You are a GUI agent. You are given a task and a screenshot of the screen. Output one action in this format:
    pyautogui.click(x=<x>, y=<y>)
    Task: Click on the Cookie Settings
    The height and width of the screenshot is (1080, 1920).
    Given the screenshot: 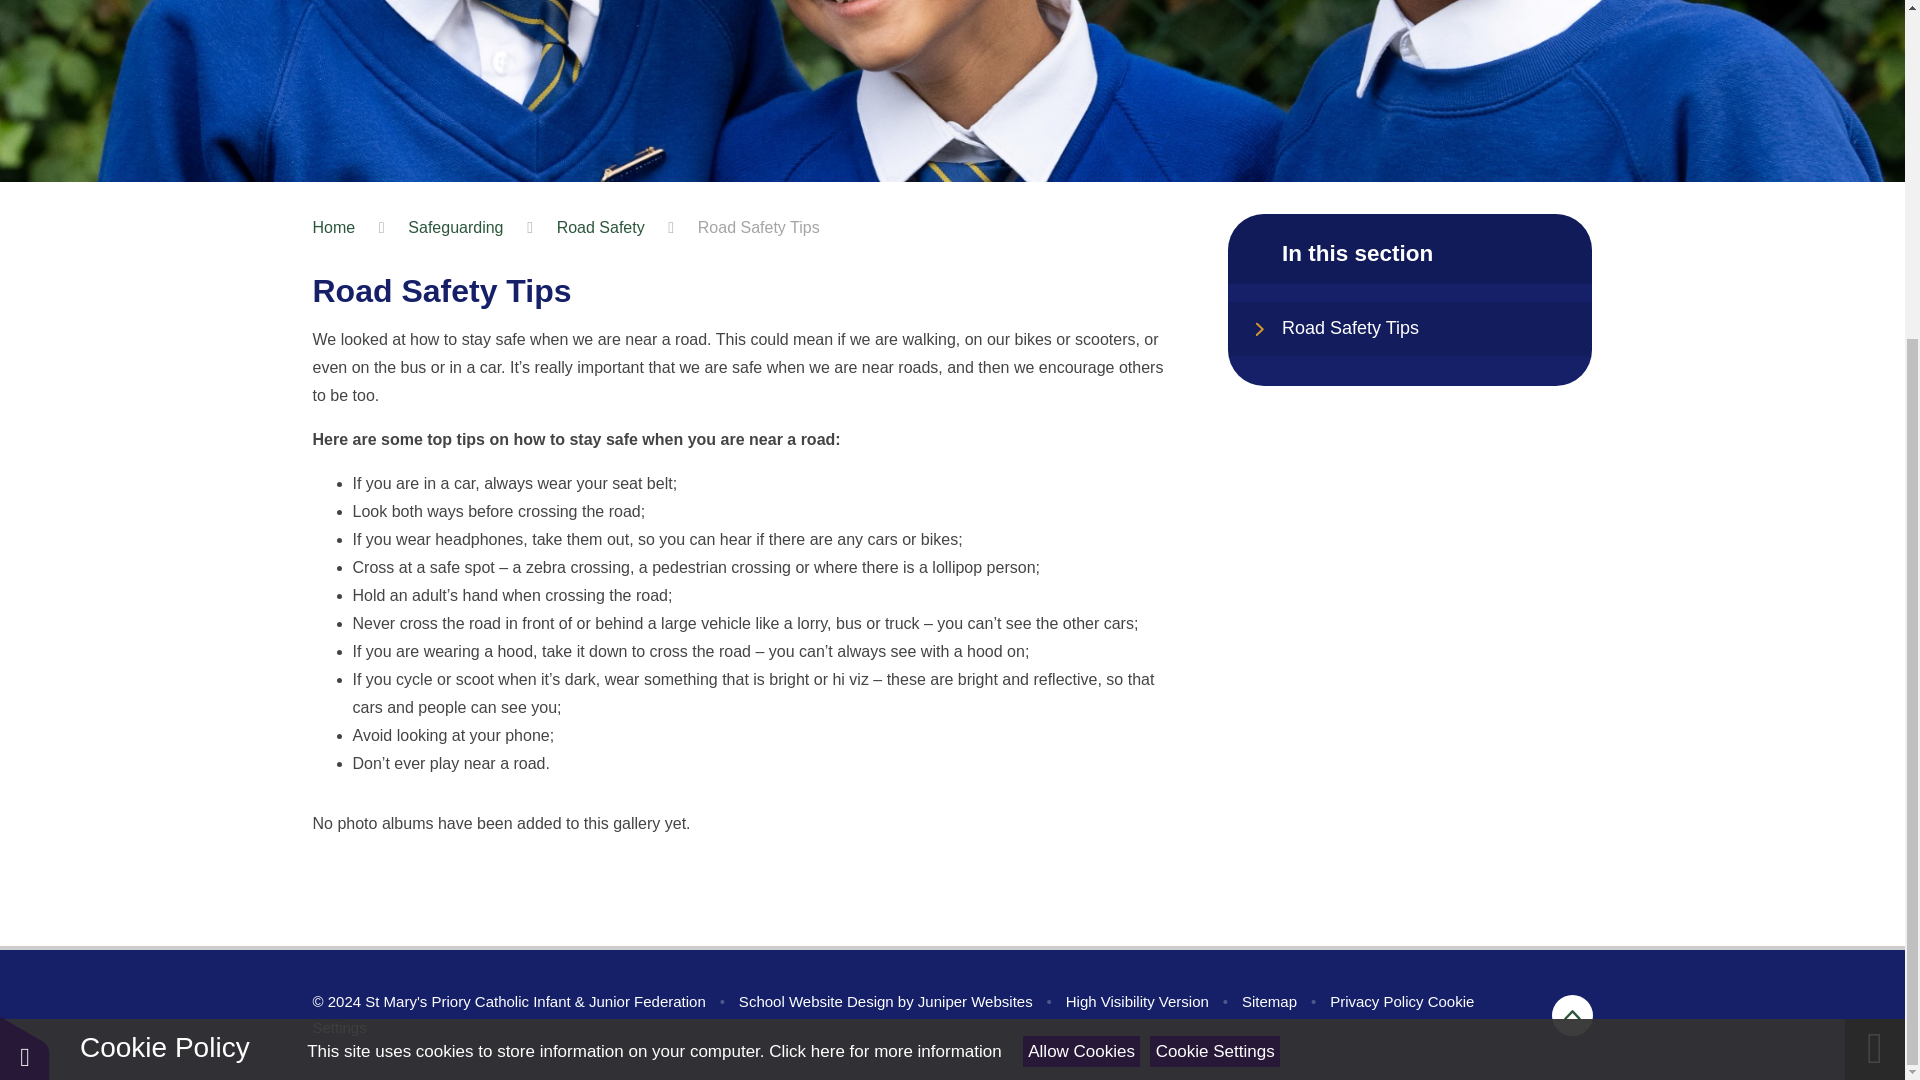 What is the action you would take?
    pyautogui.click(x=1215, y=570)
    